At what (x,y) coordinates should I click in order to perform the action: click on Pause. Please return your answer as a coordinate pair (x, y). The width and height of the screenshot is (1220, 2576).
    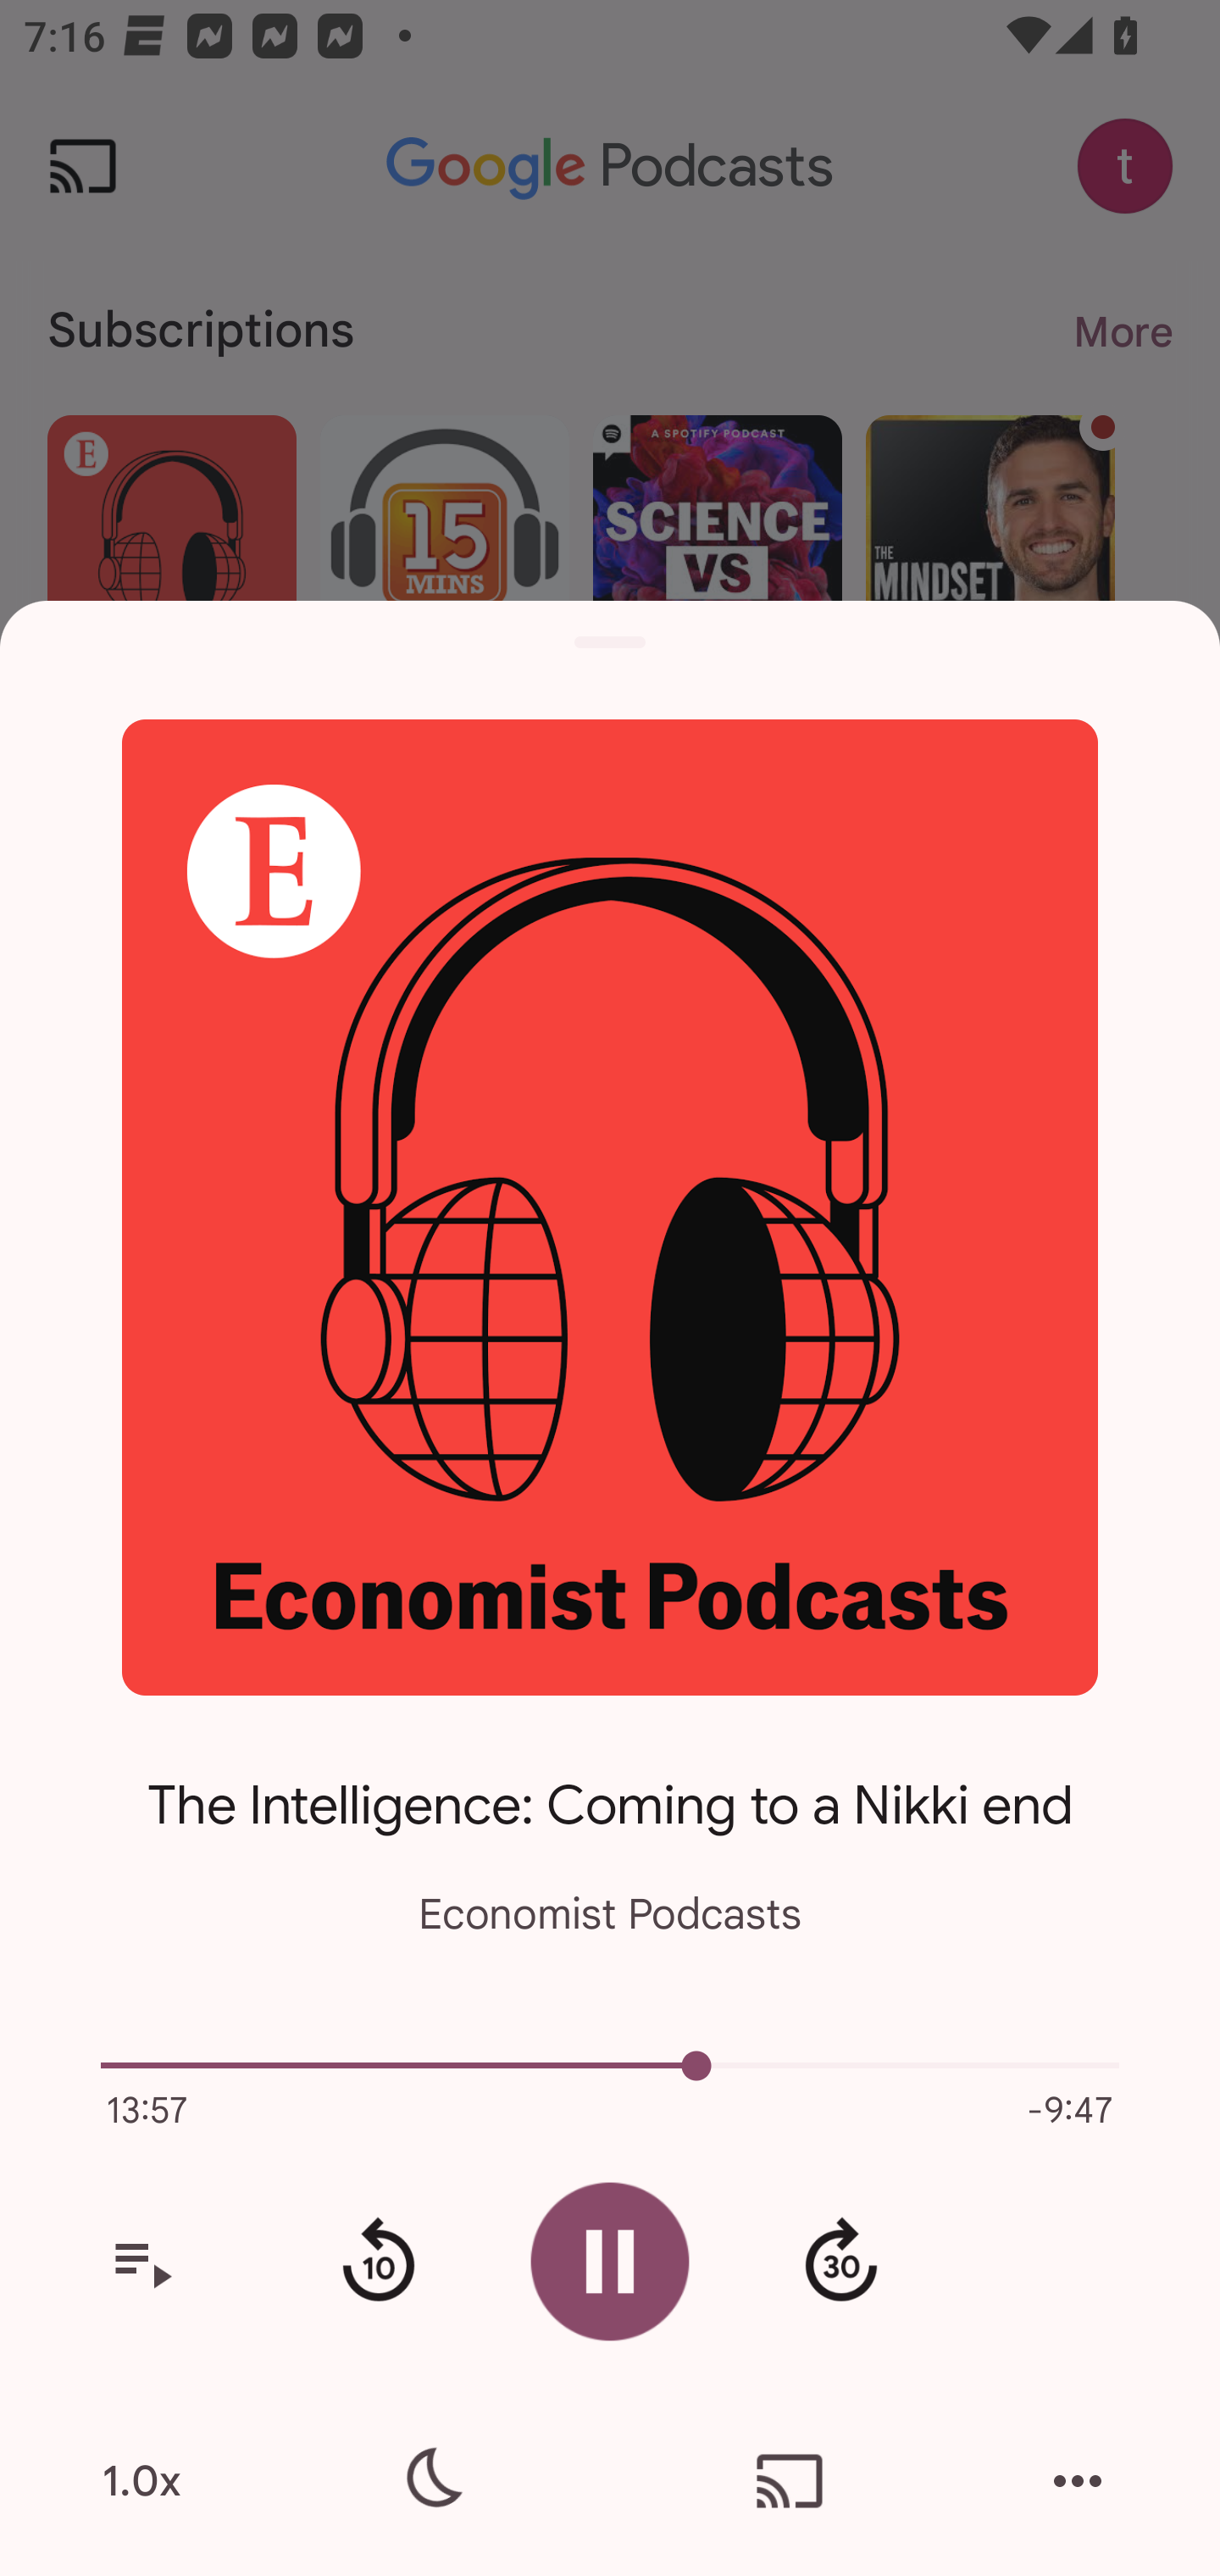
    Looking at the image, I should click on (610, 2261).